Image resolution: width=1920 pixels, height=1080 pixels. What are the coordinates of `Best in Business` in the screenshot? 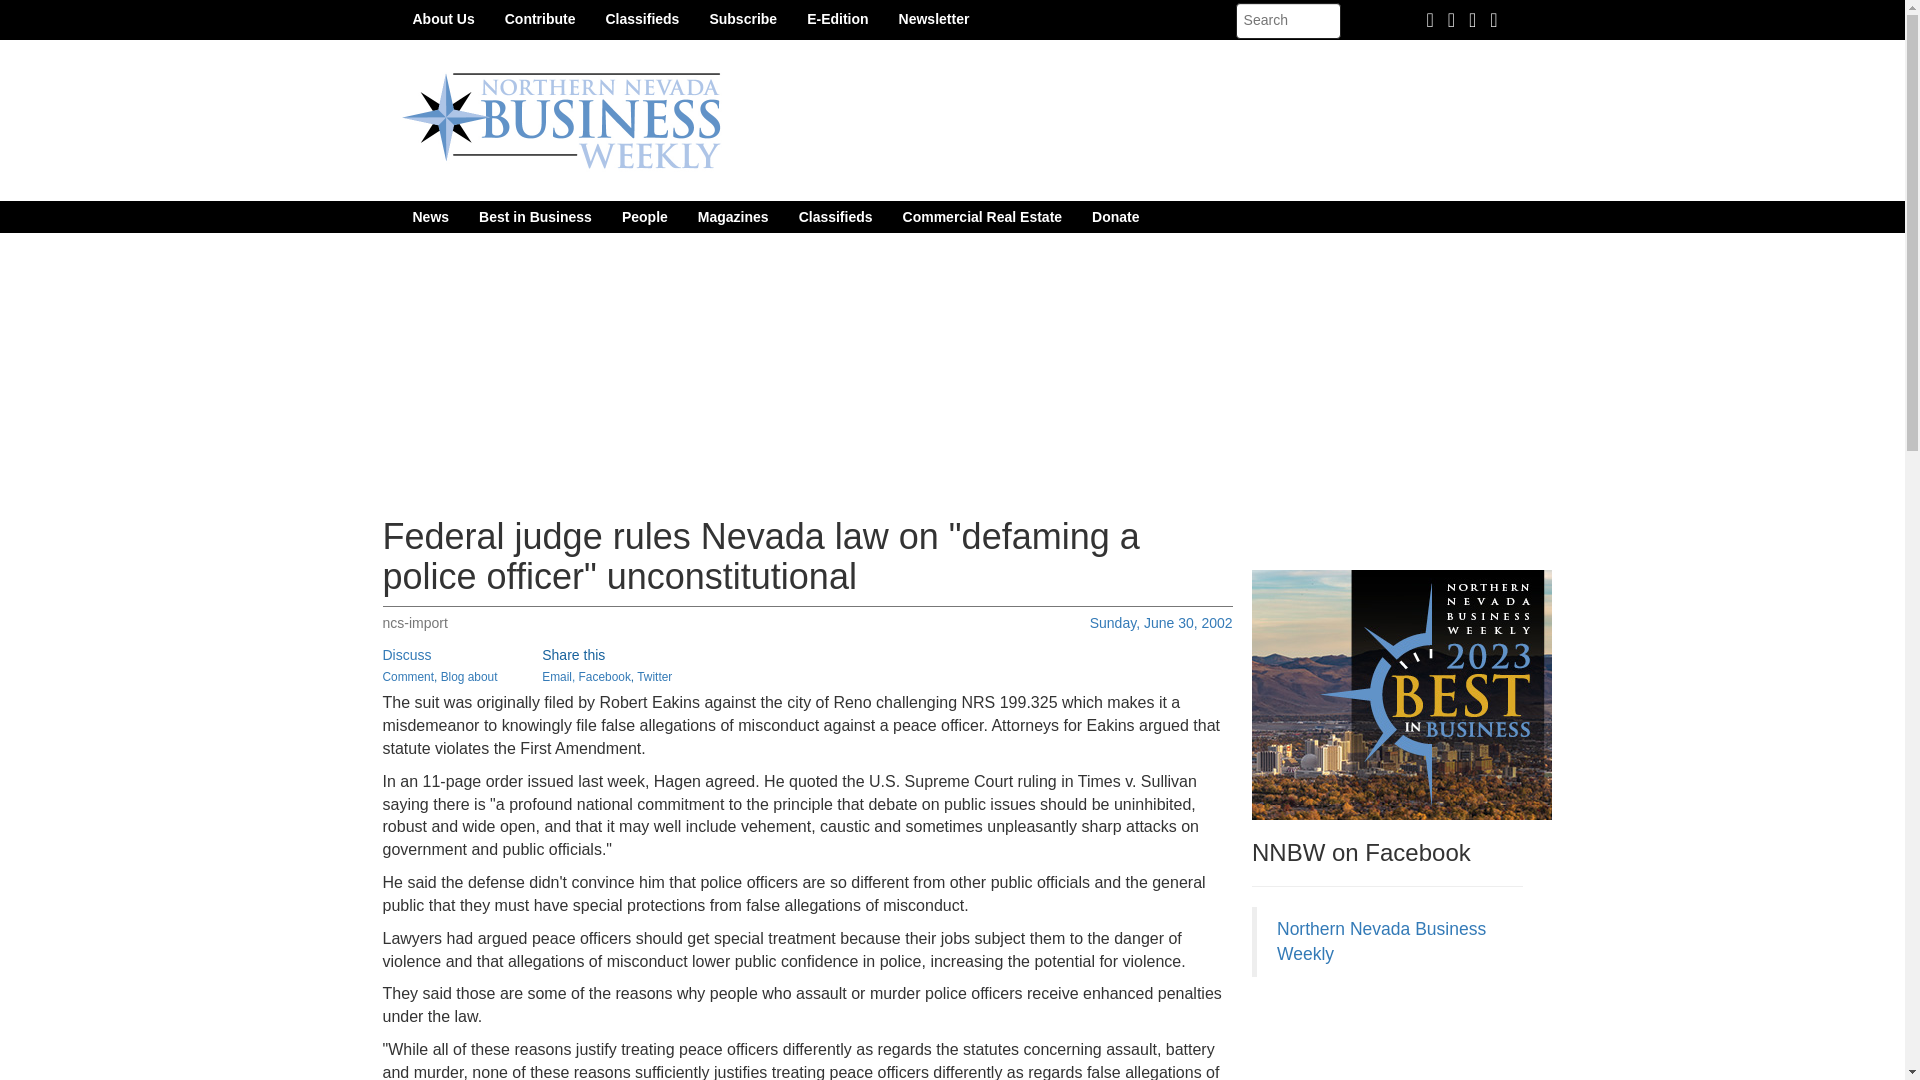 It's located at (535, 216).